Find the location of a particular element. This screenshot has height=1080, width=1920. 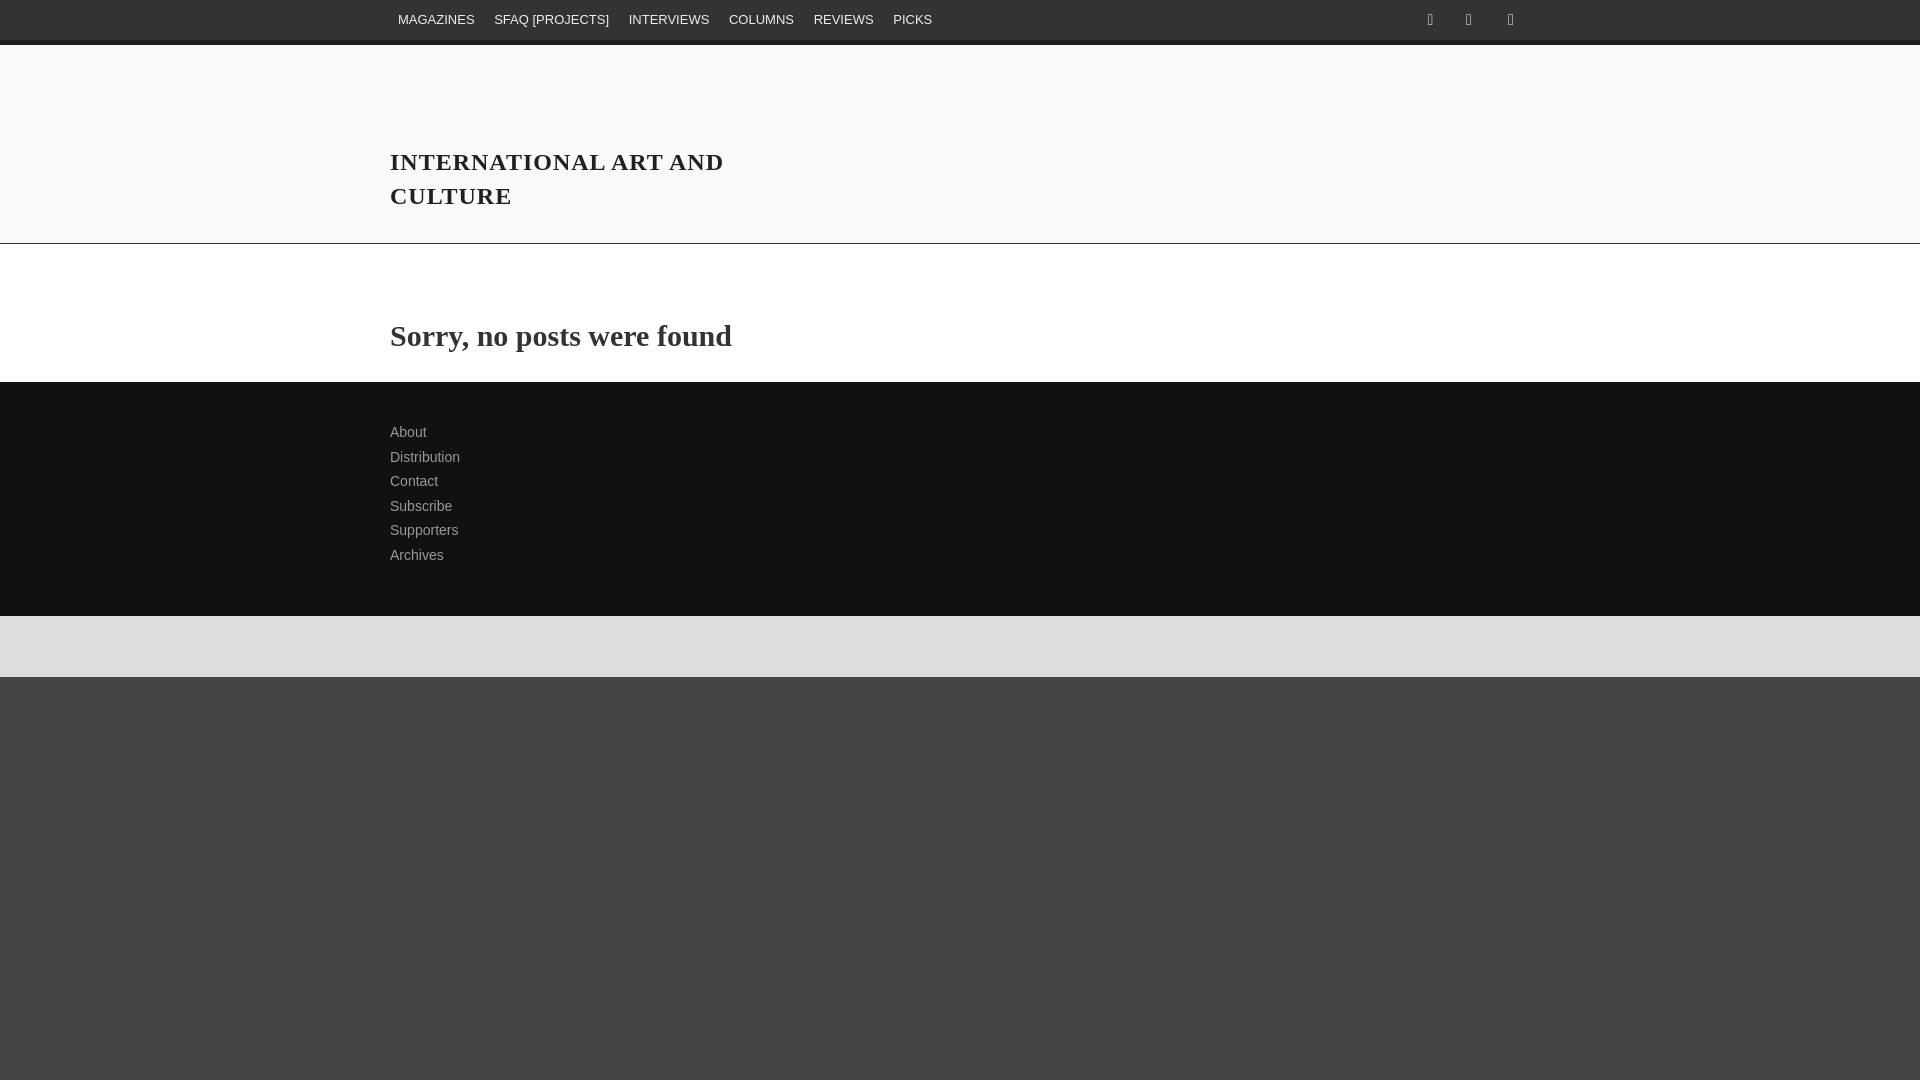

INTERVIEWS is located at coordinates (669, 20).